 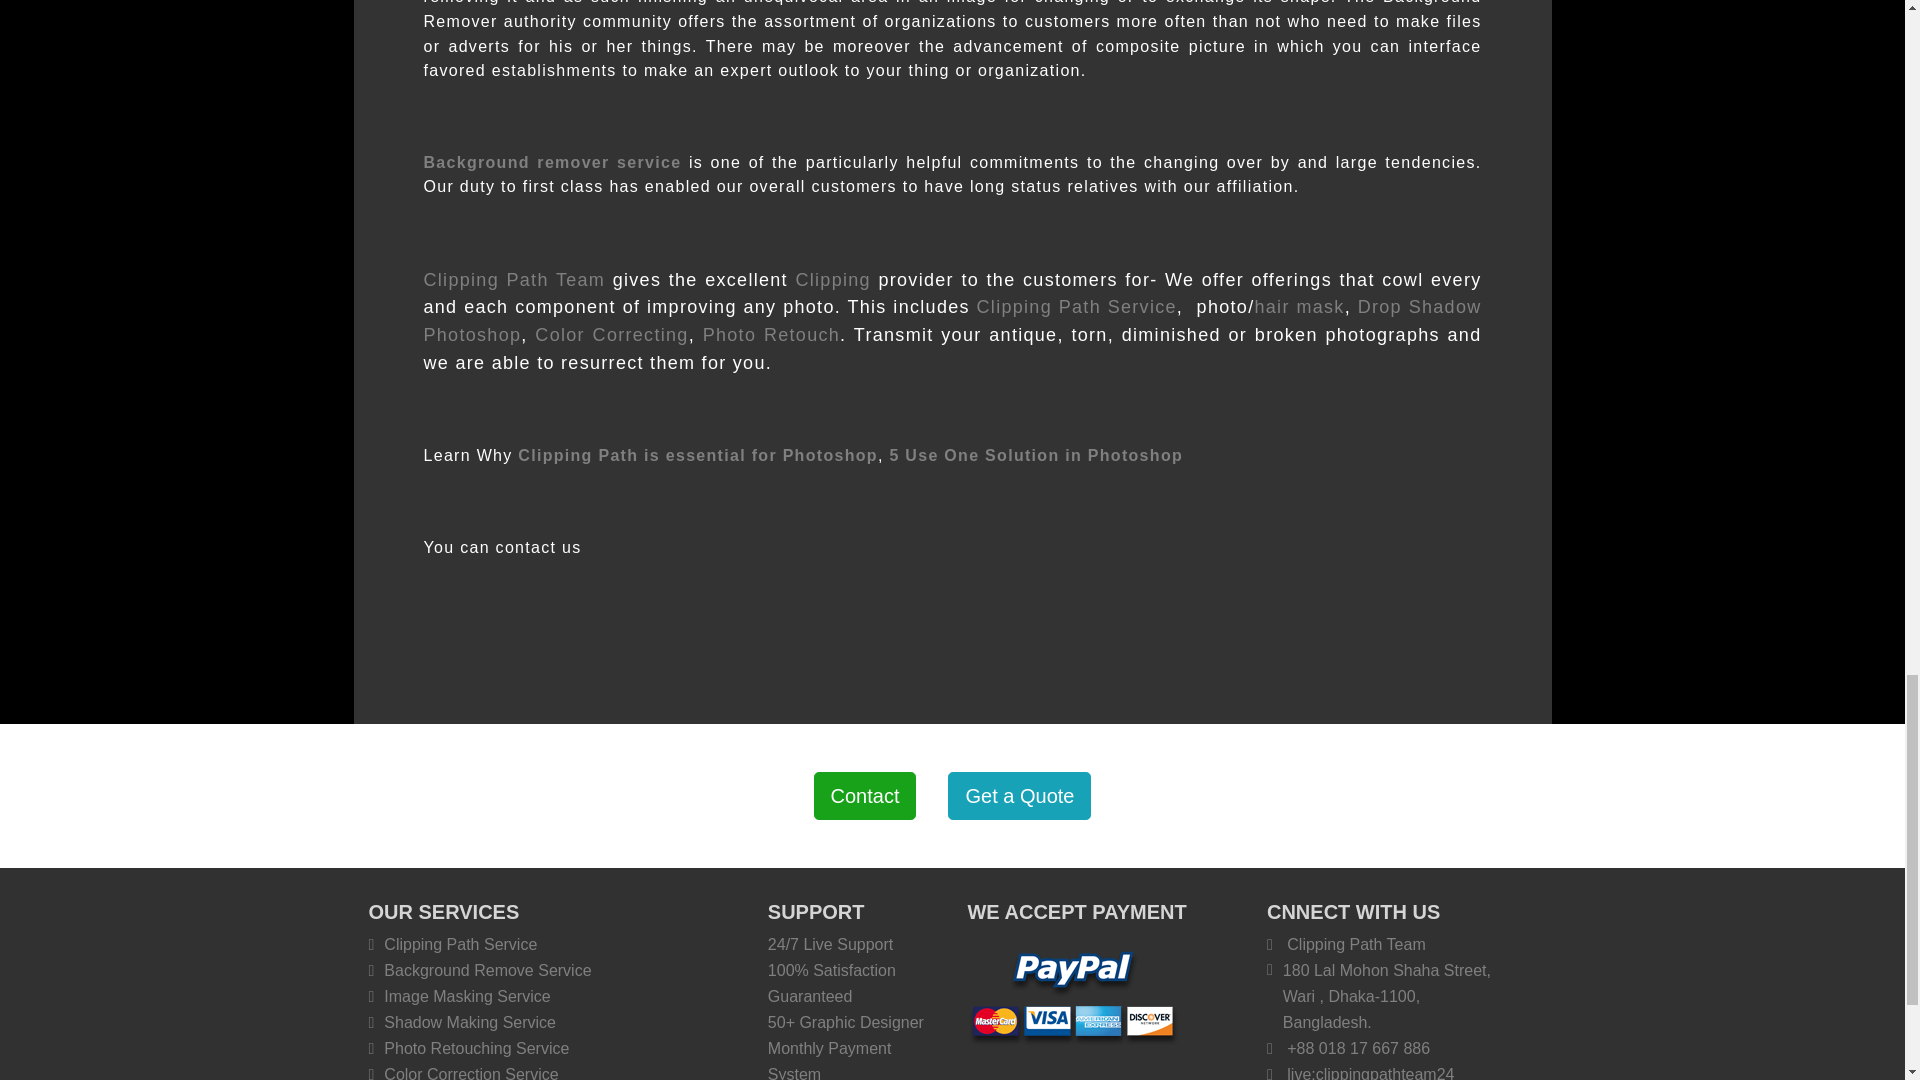 What do you see at coordinates (866, 796) in the screenshot?
I see `Contact` at bounding box center [866, 796].